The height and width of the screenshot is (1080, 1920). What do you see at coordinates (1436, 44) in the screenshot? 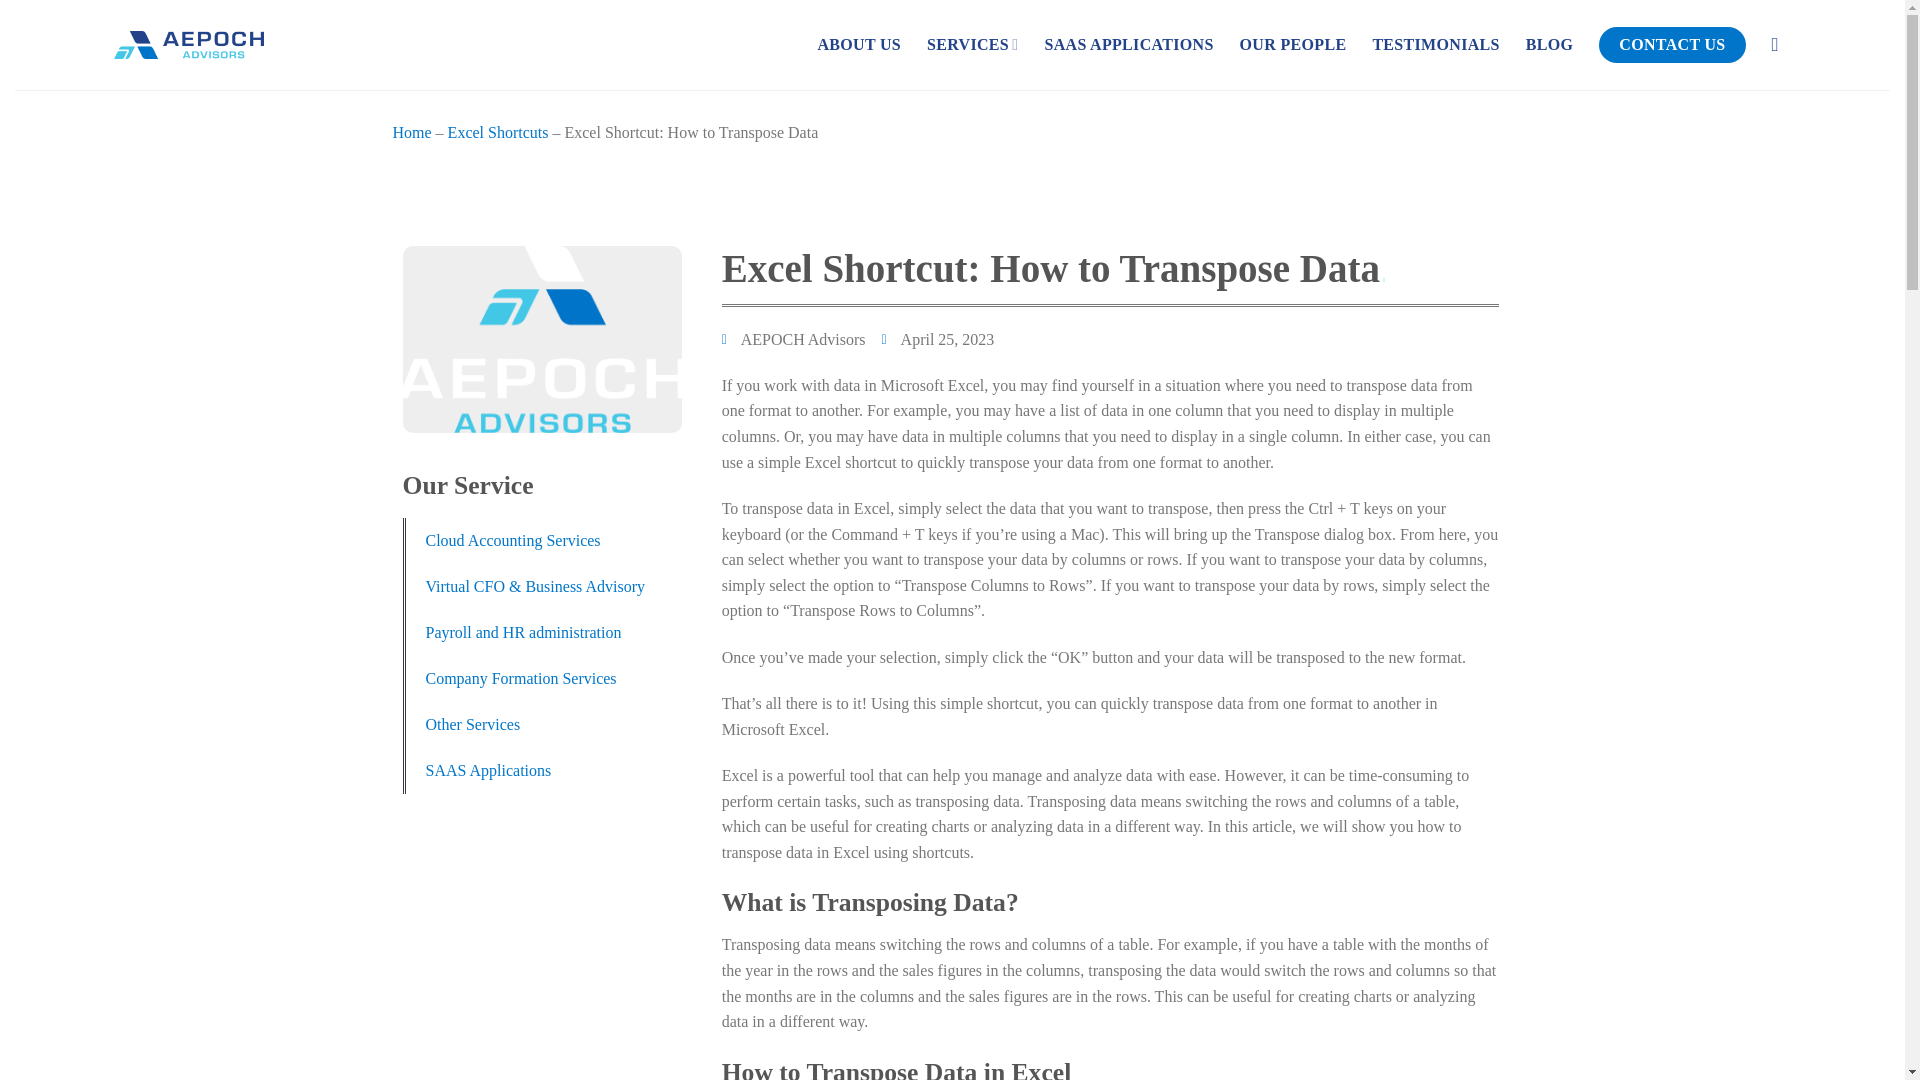
I see `TESTIMONIALS` at bounding box center [1436, 44].